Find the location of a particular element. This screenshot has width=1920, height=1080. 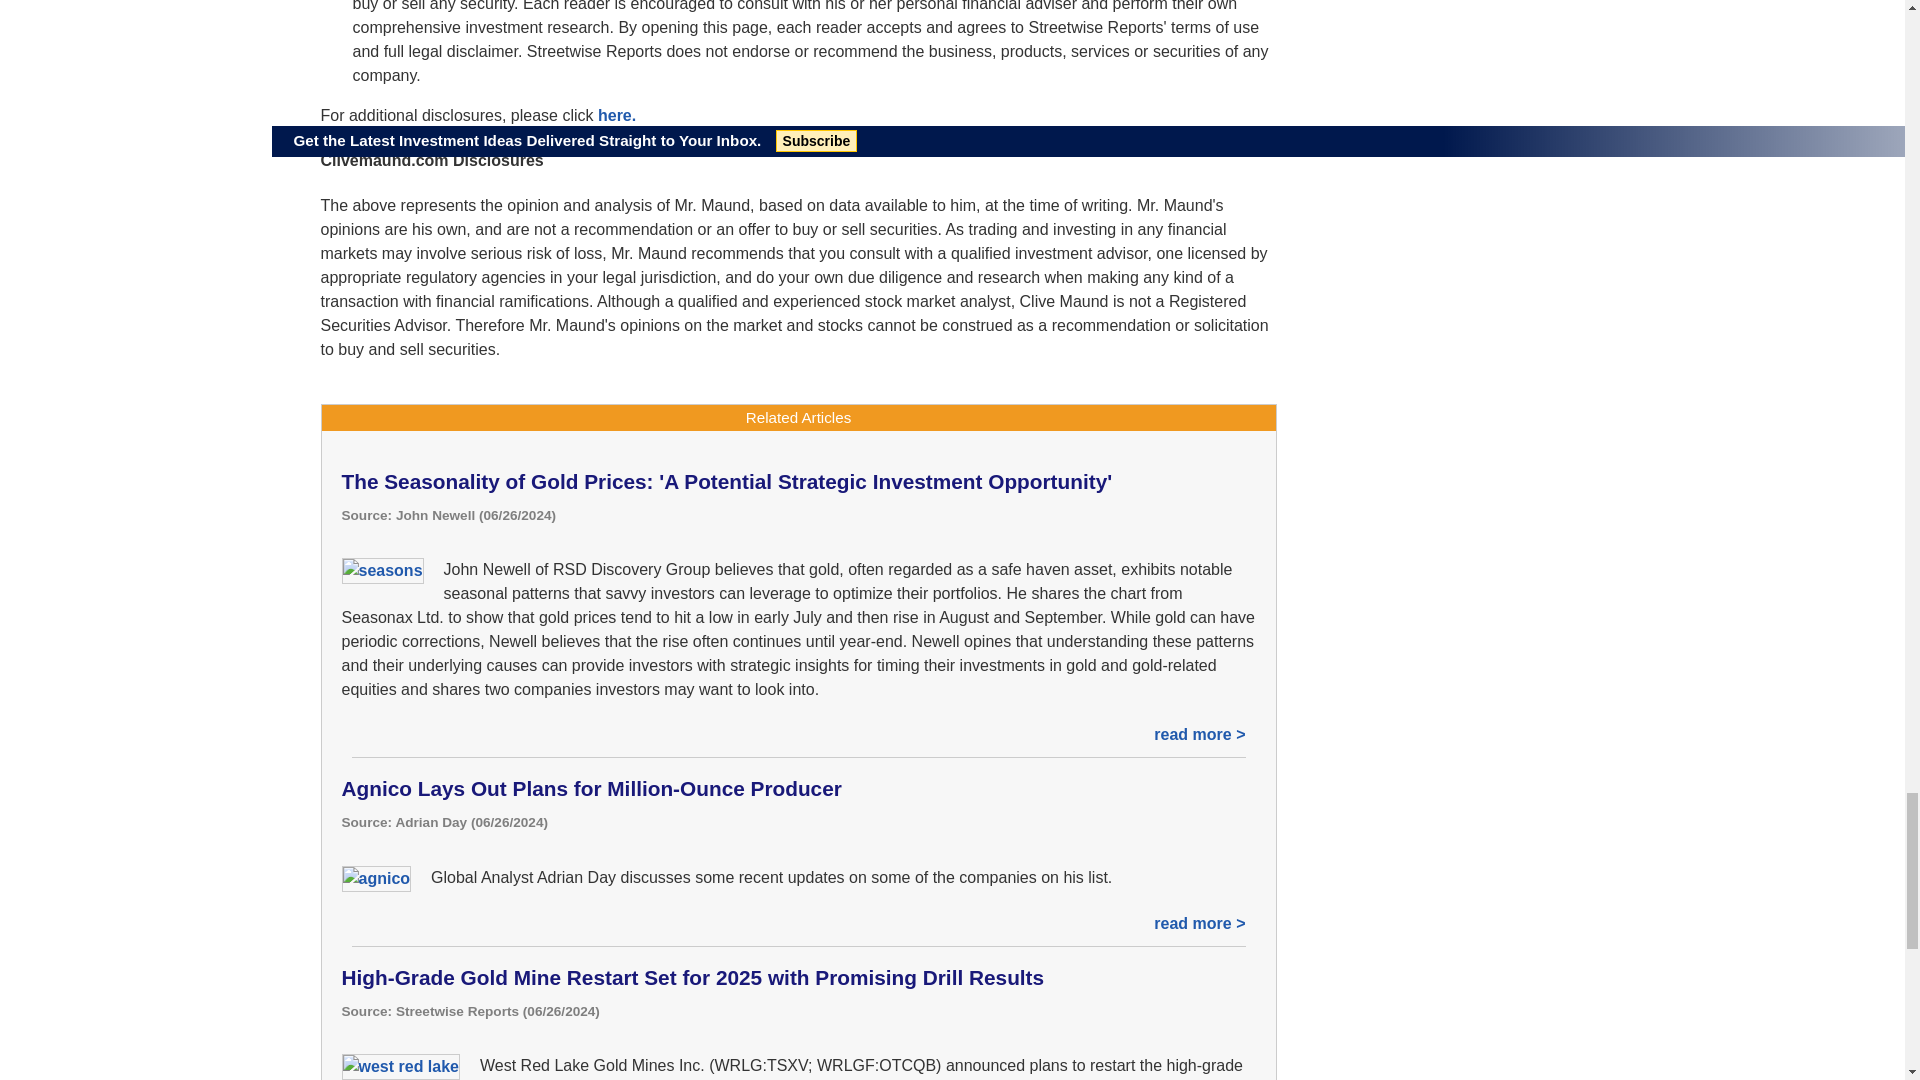

west red lake is located at coordinates (400, 1067).